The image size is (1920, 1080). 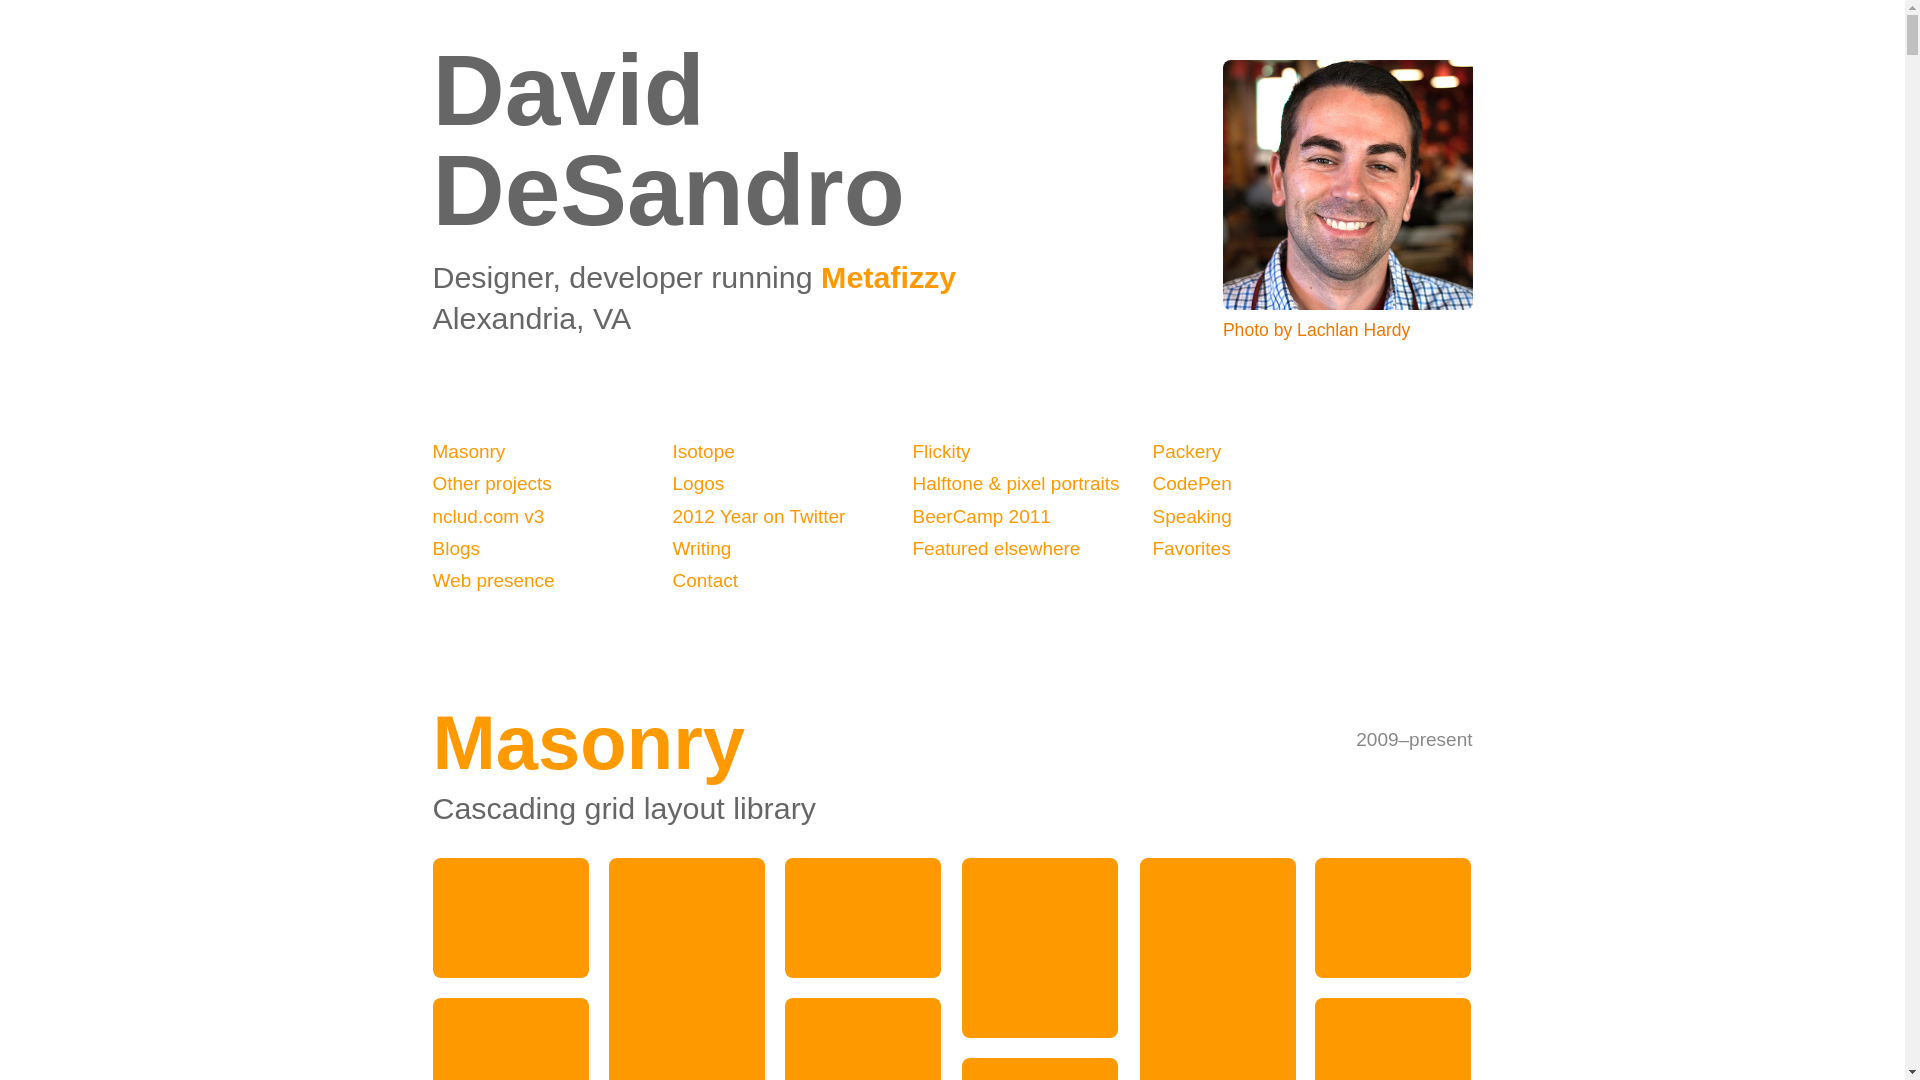 What do you see at coordinates (1032, 517) in the screenshot?
I see `BeerCamp 2011` at bounding box center [1032, 517].